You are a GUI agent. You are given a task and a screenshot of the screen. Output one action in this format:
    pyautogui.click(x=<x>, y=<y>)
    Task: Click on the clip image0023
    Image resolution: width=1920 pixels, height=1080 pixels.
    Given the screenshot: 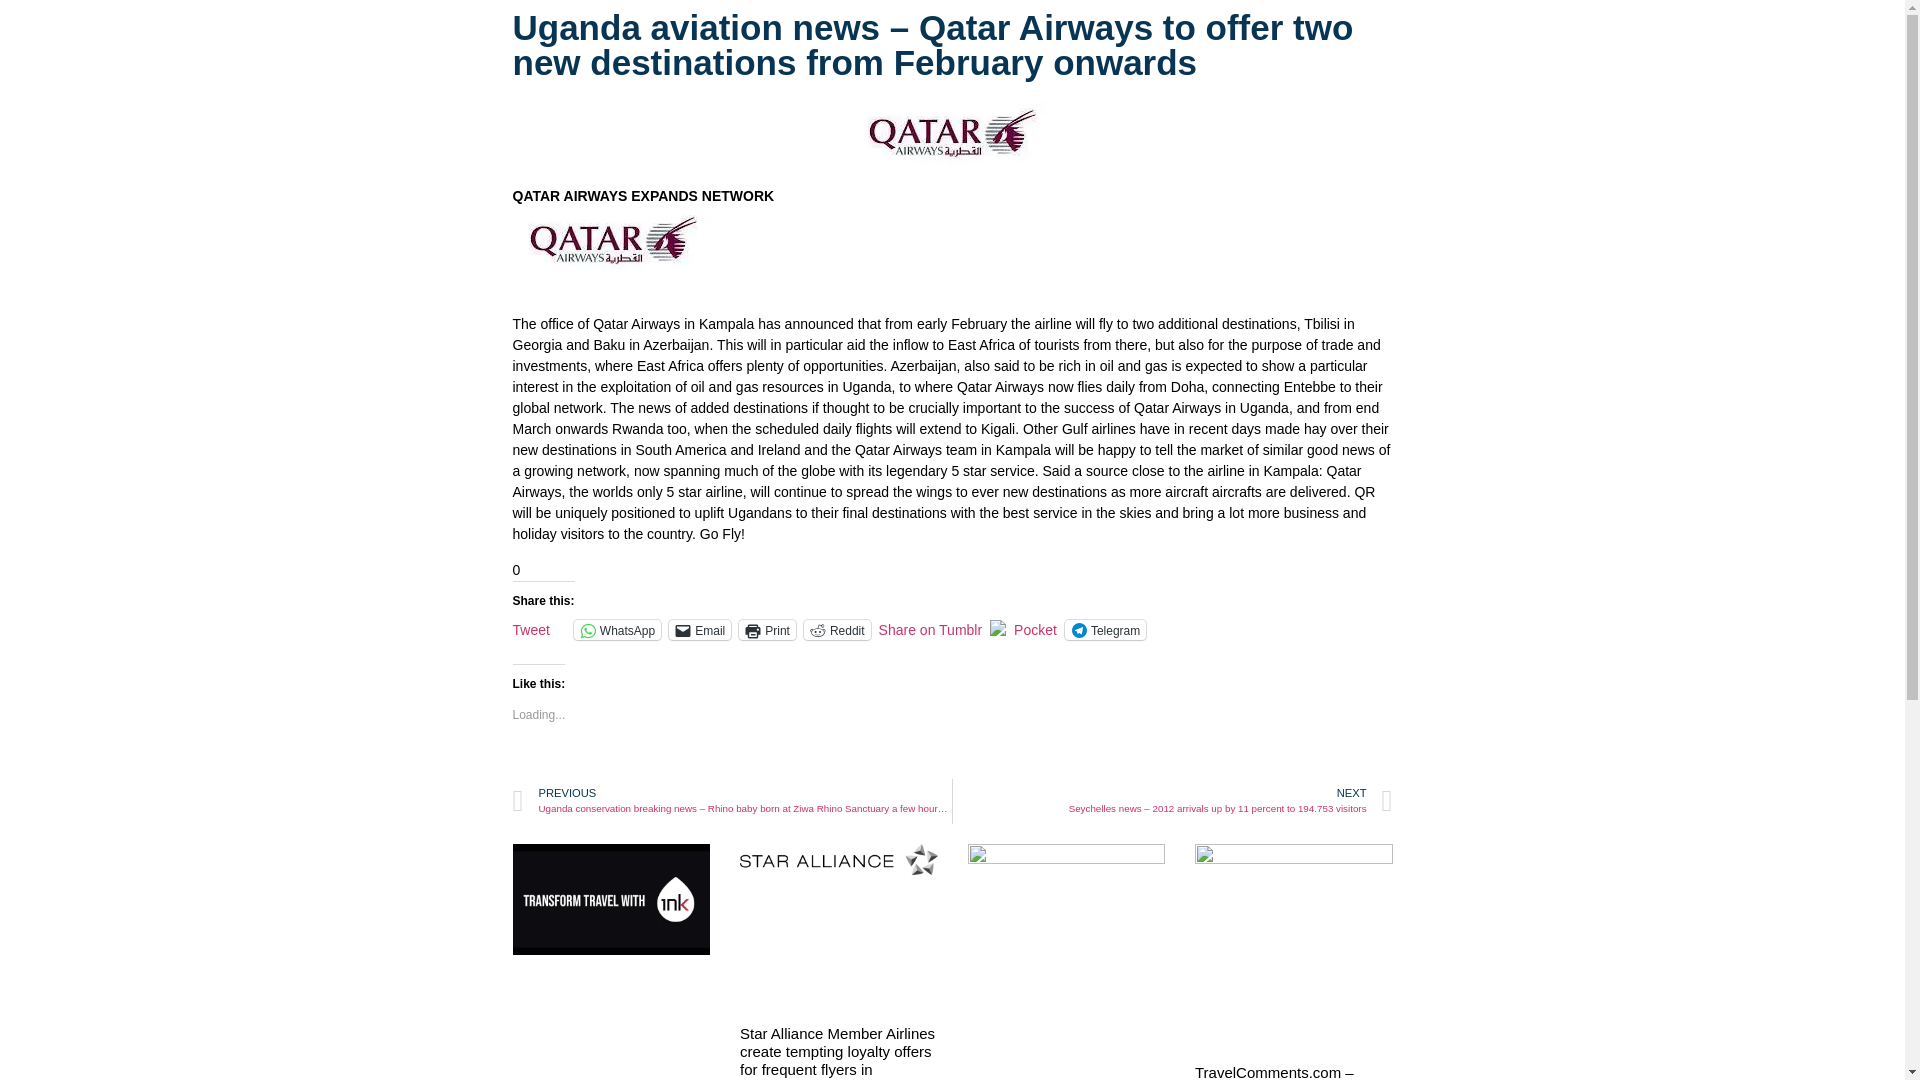 What is the action you would take?
    pyautogui.click(x=612, y=240)
    